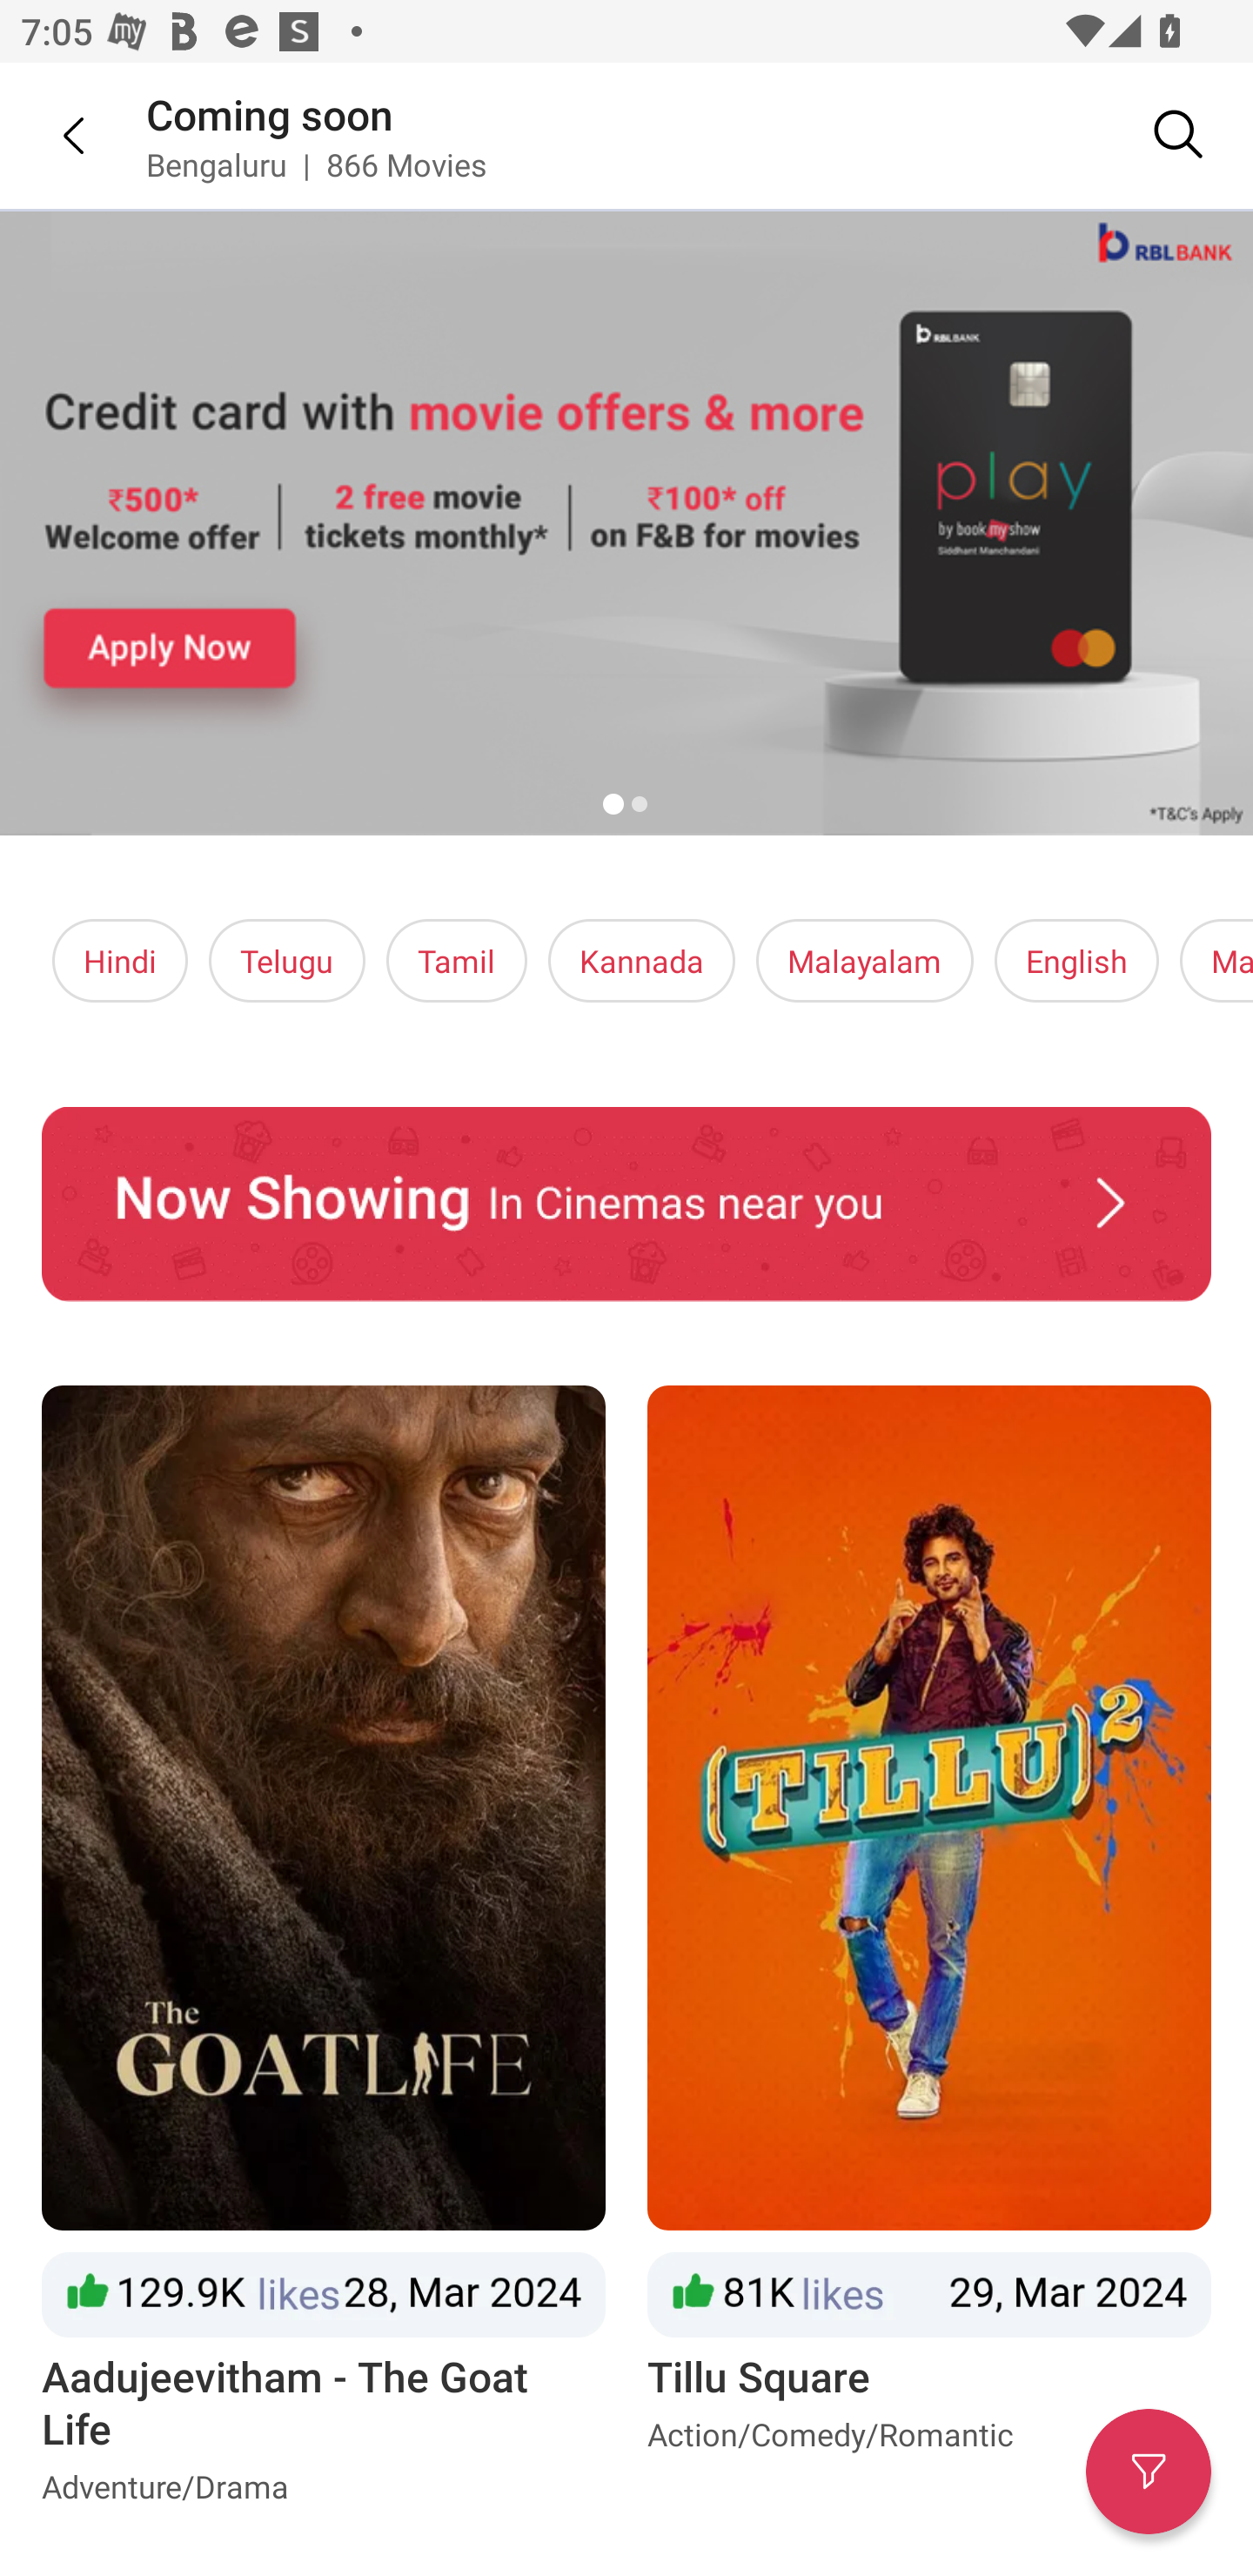 This screenshot has height=2576, width=1253. I want to click on Bengaluru  |  866 Movies, so click(317, 164).